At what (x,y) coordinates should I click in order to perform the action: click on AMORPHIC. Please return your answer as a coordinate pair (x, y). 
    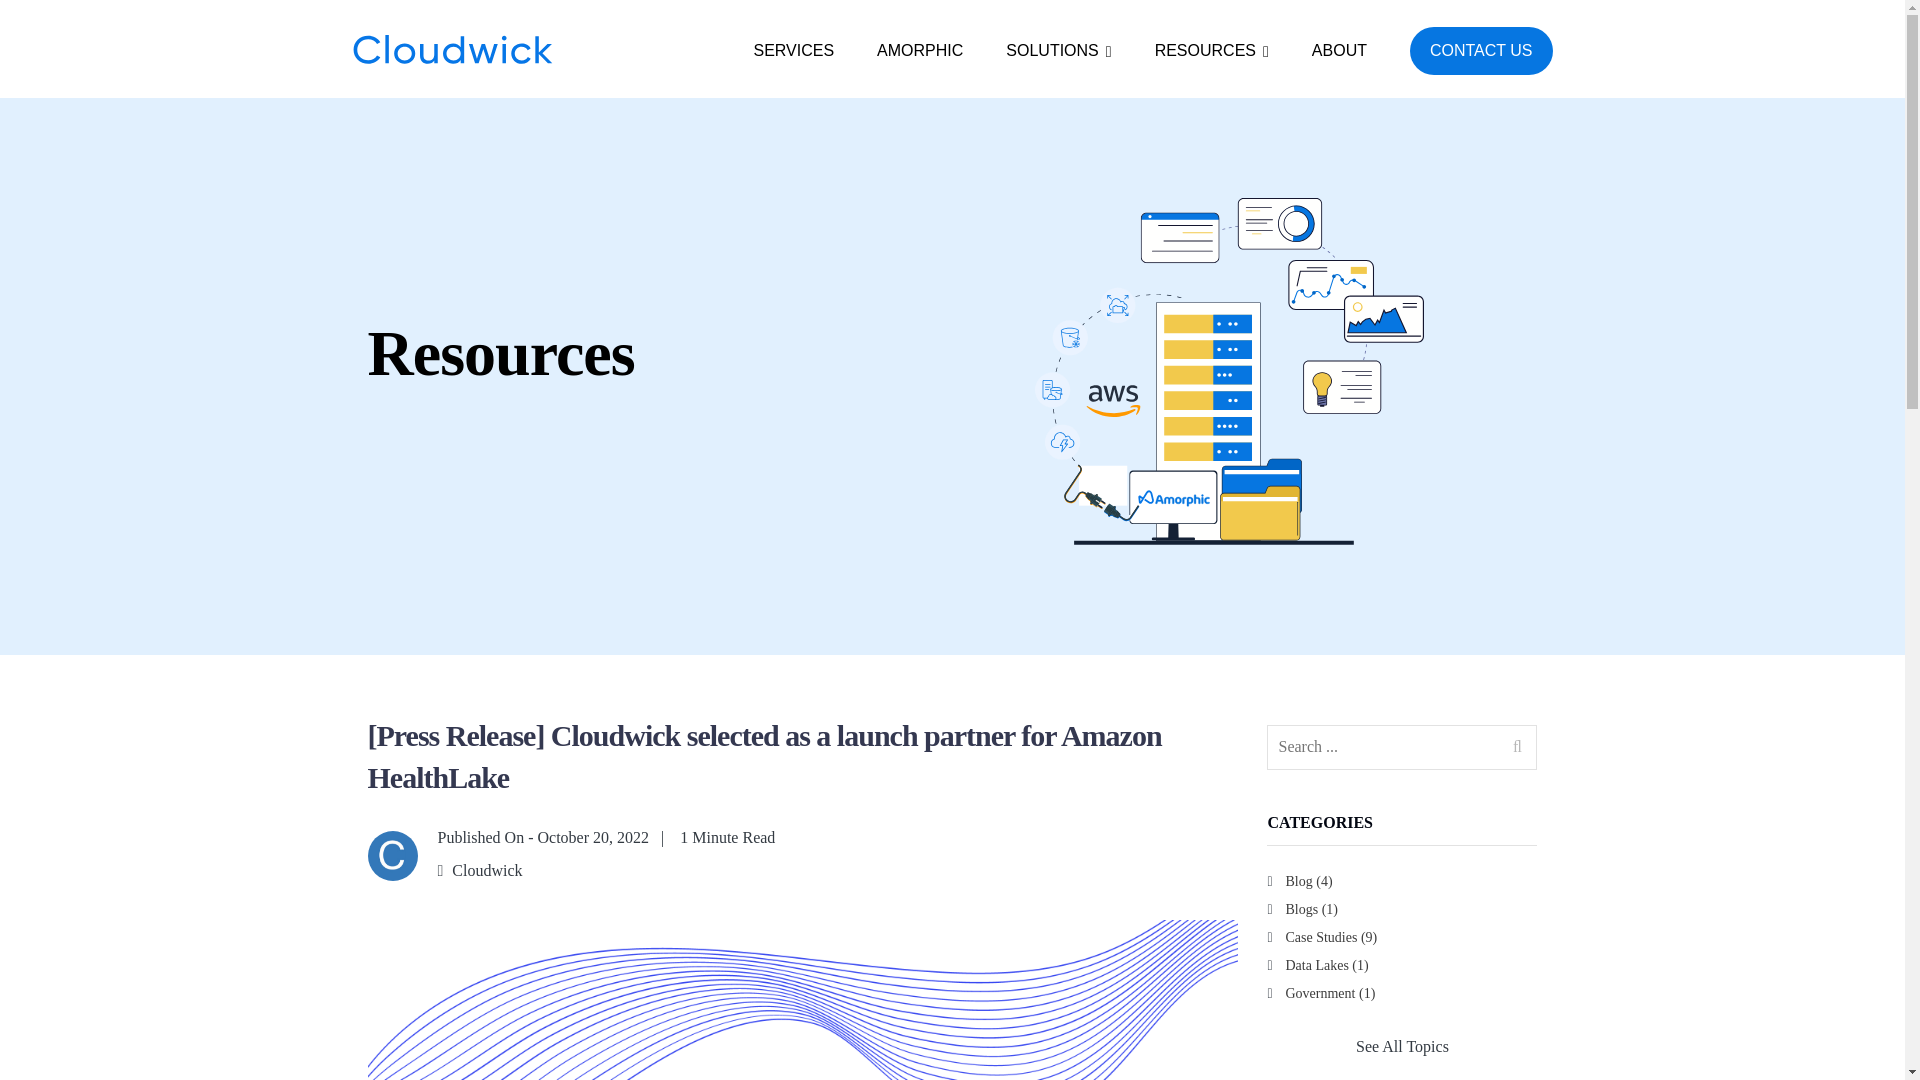
    Looking at the image, I should click on (920, 50).